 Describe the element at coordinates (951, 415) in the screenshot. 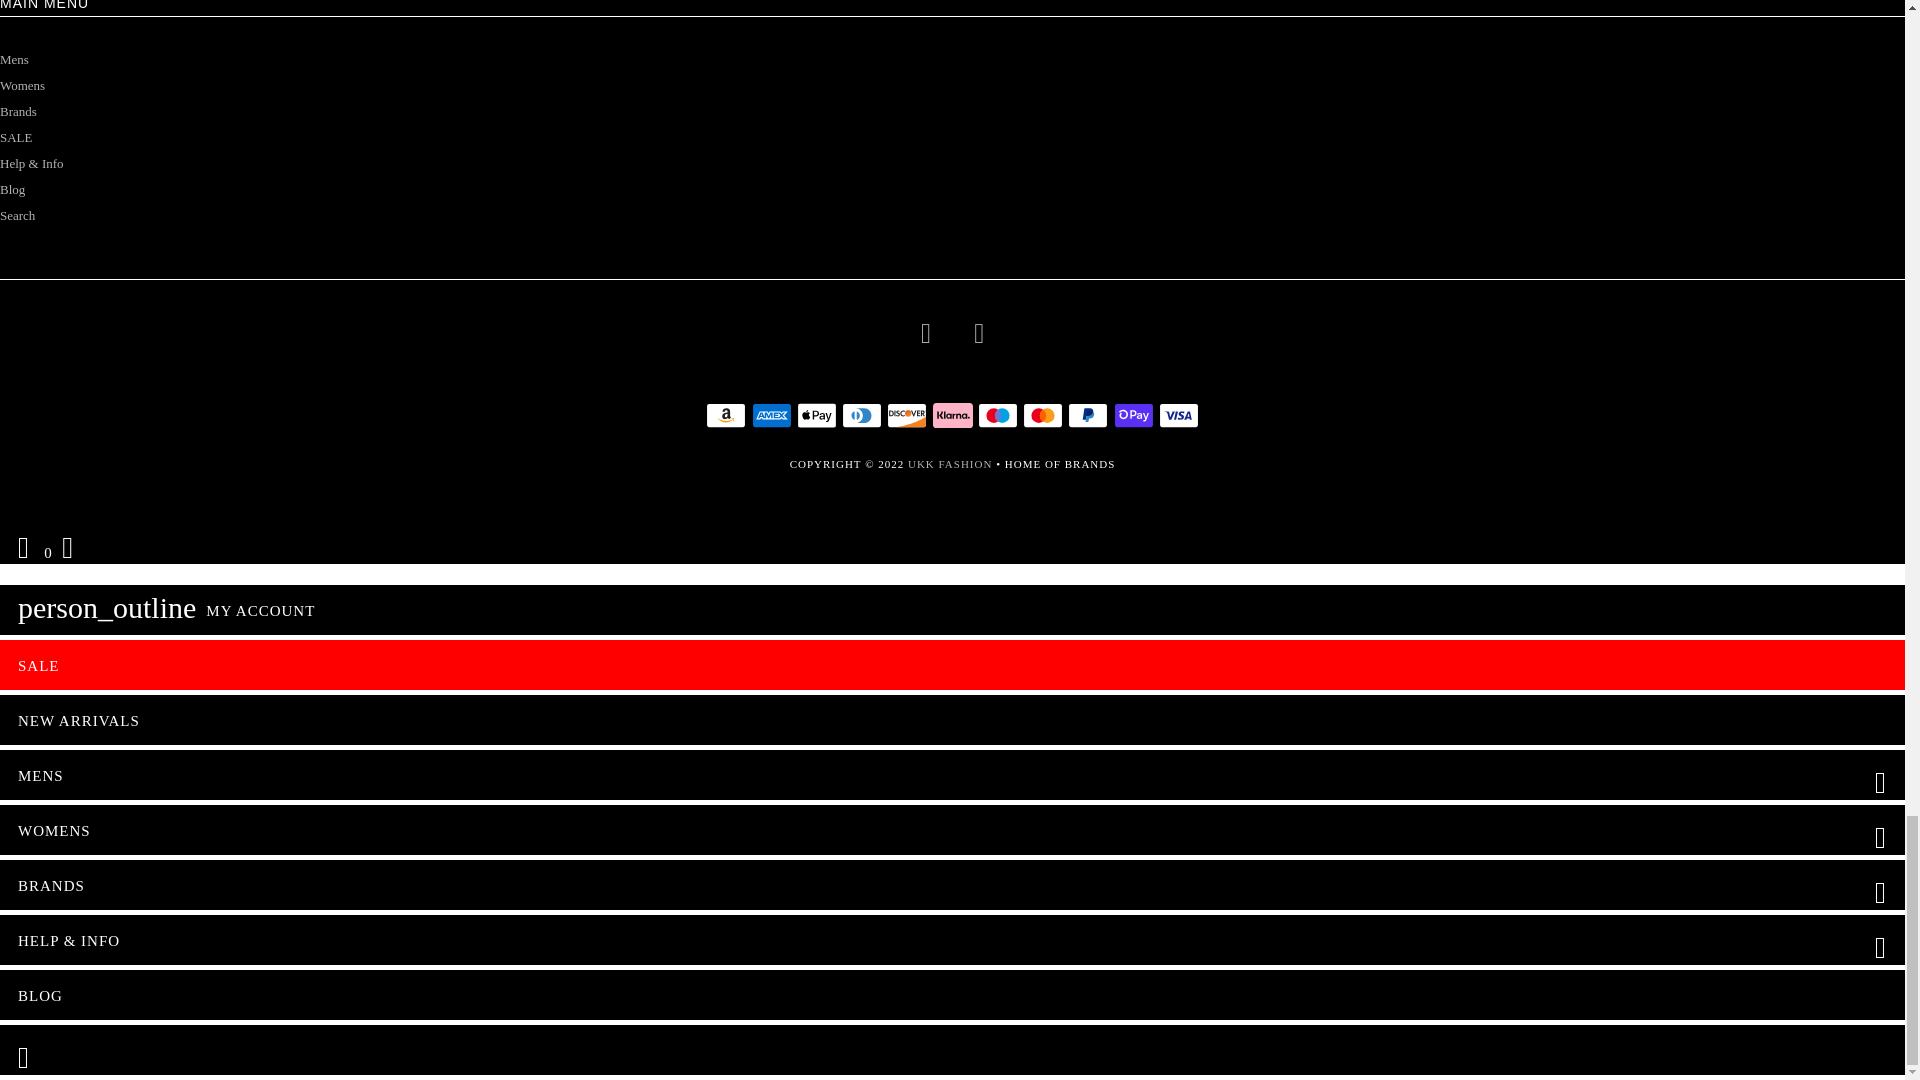

I see `Klarna` at that location.